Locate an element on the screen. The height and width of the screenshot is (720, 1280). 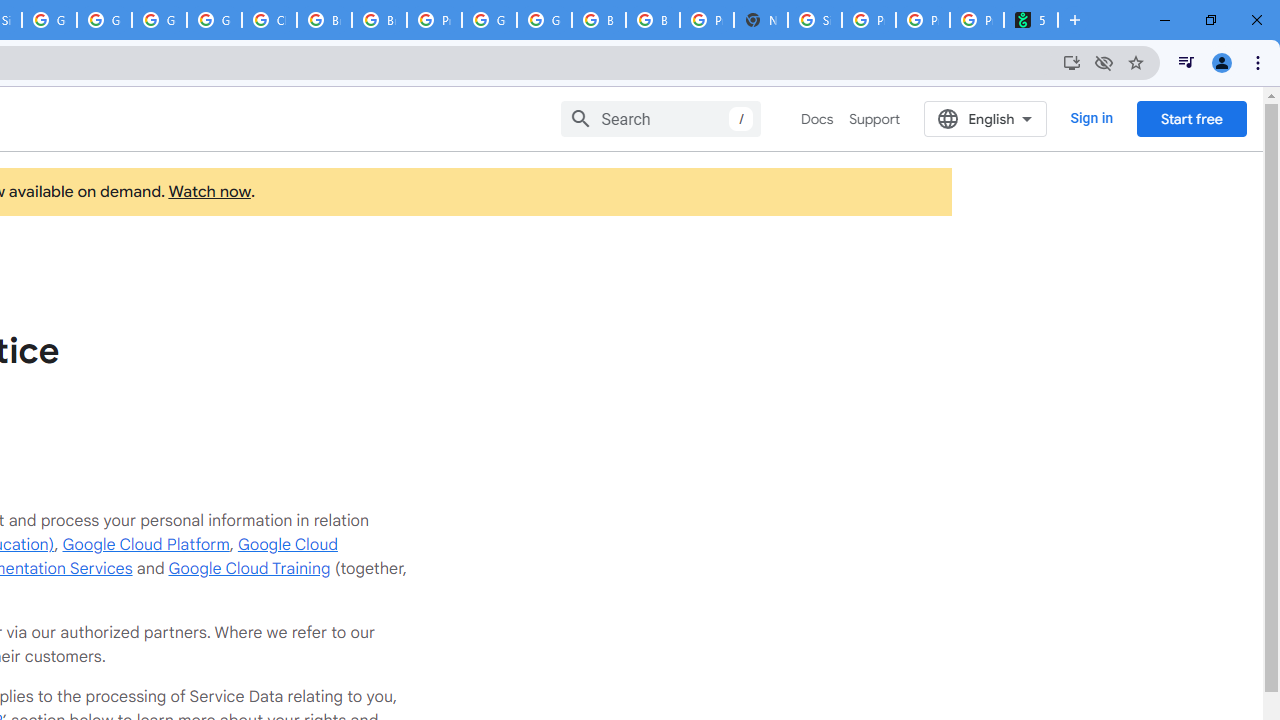
Browse Chrome as a guest - Computer - Google Chrome Help is located at coordinates (324, 20).